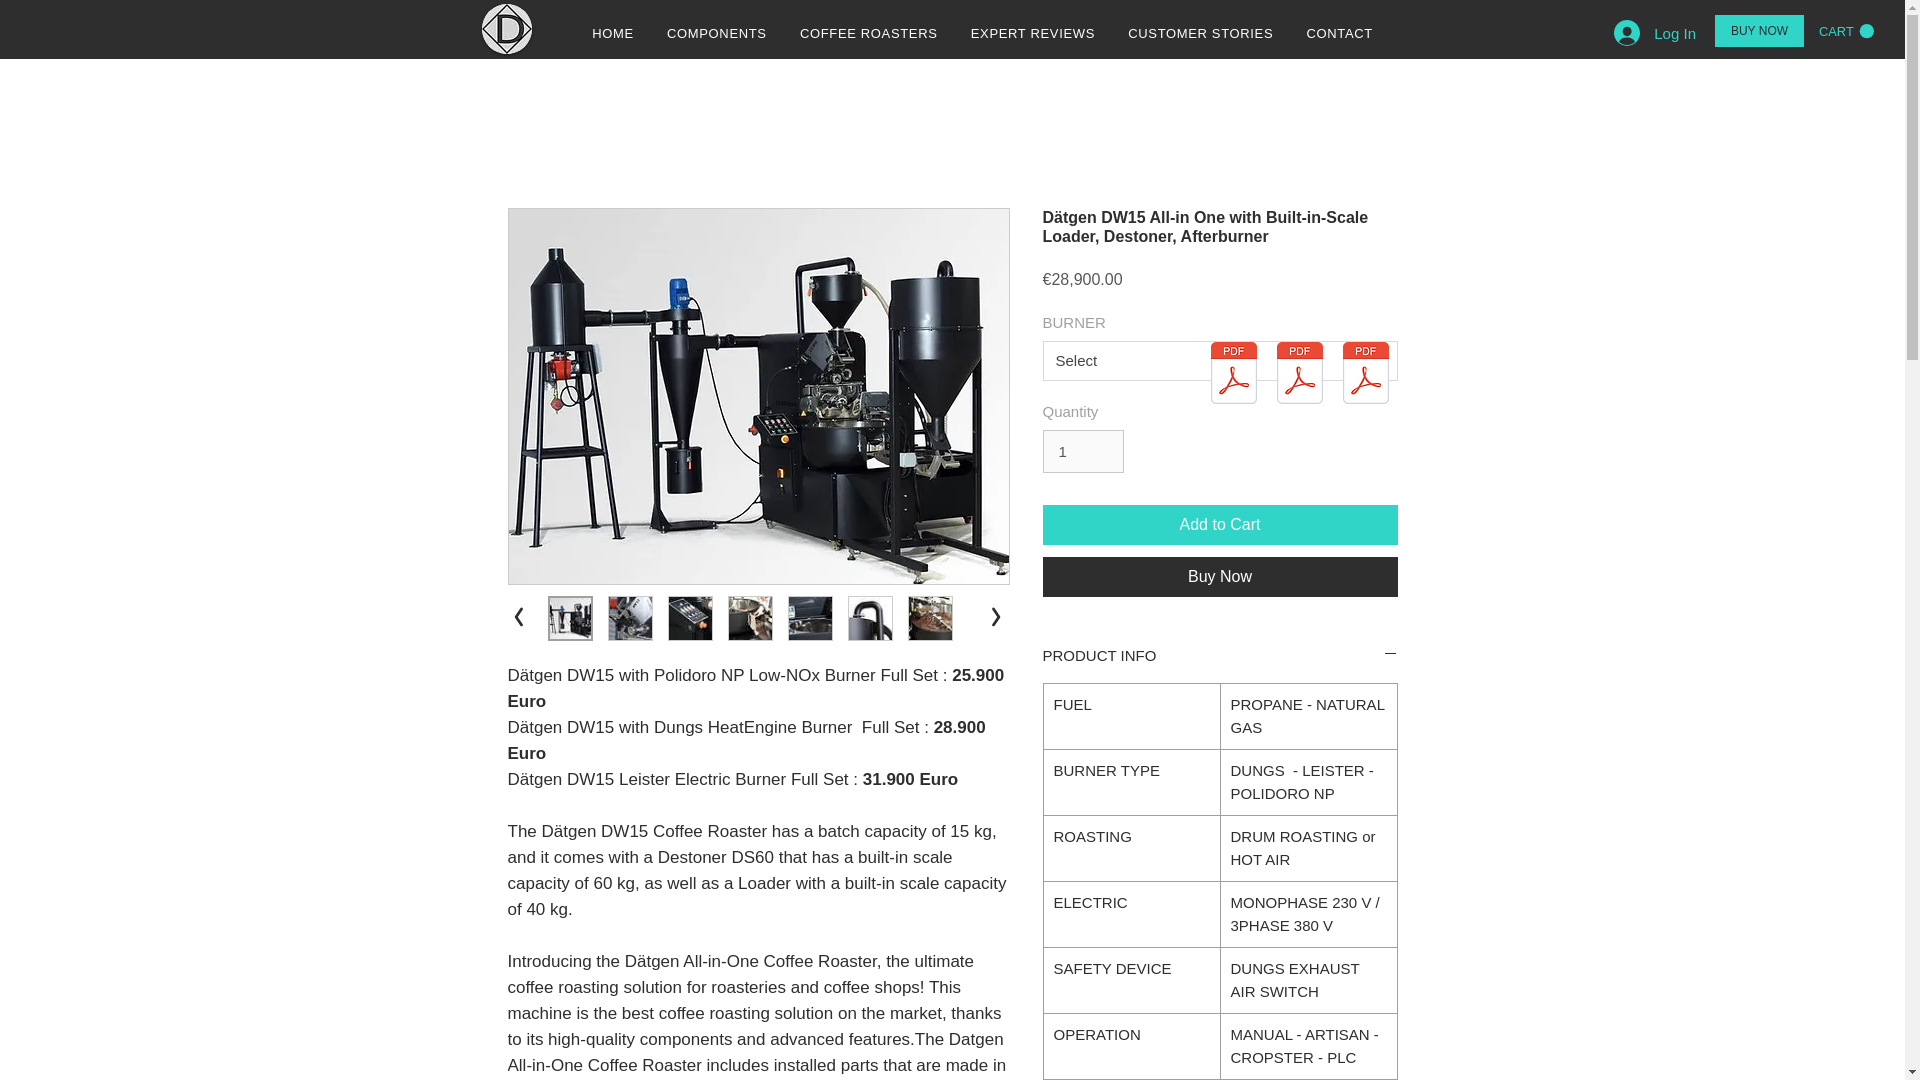 The height and width of the screenshot is (1080, 1920). What do you see at coordinates (1340, 34) in the screenshot?
I see `CONTACT` at bounding box center [1340, 34].